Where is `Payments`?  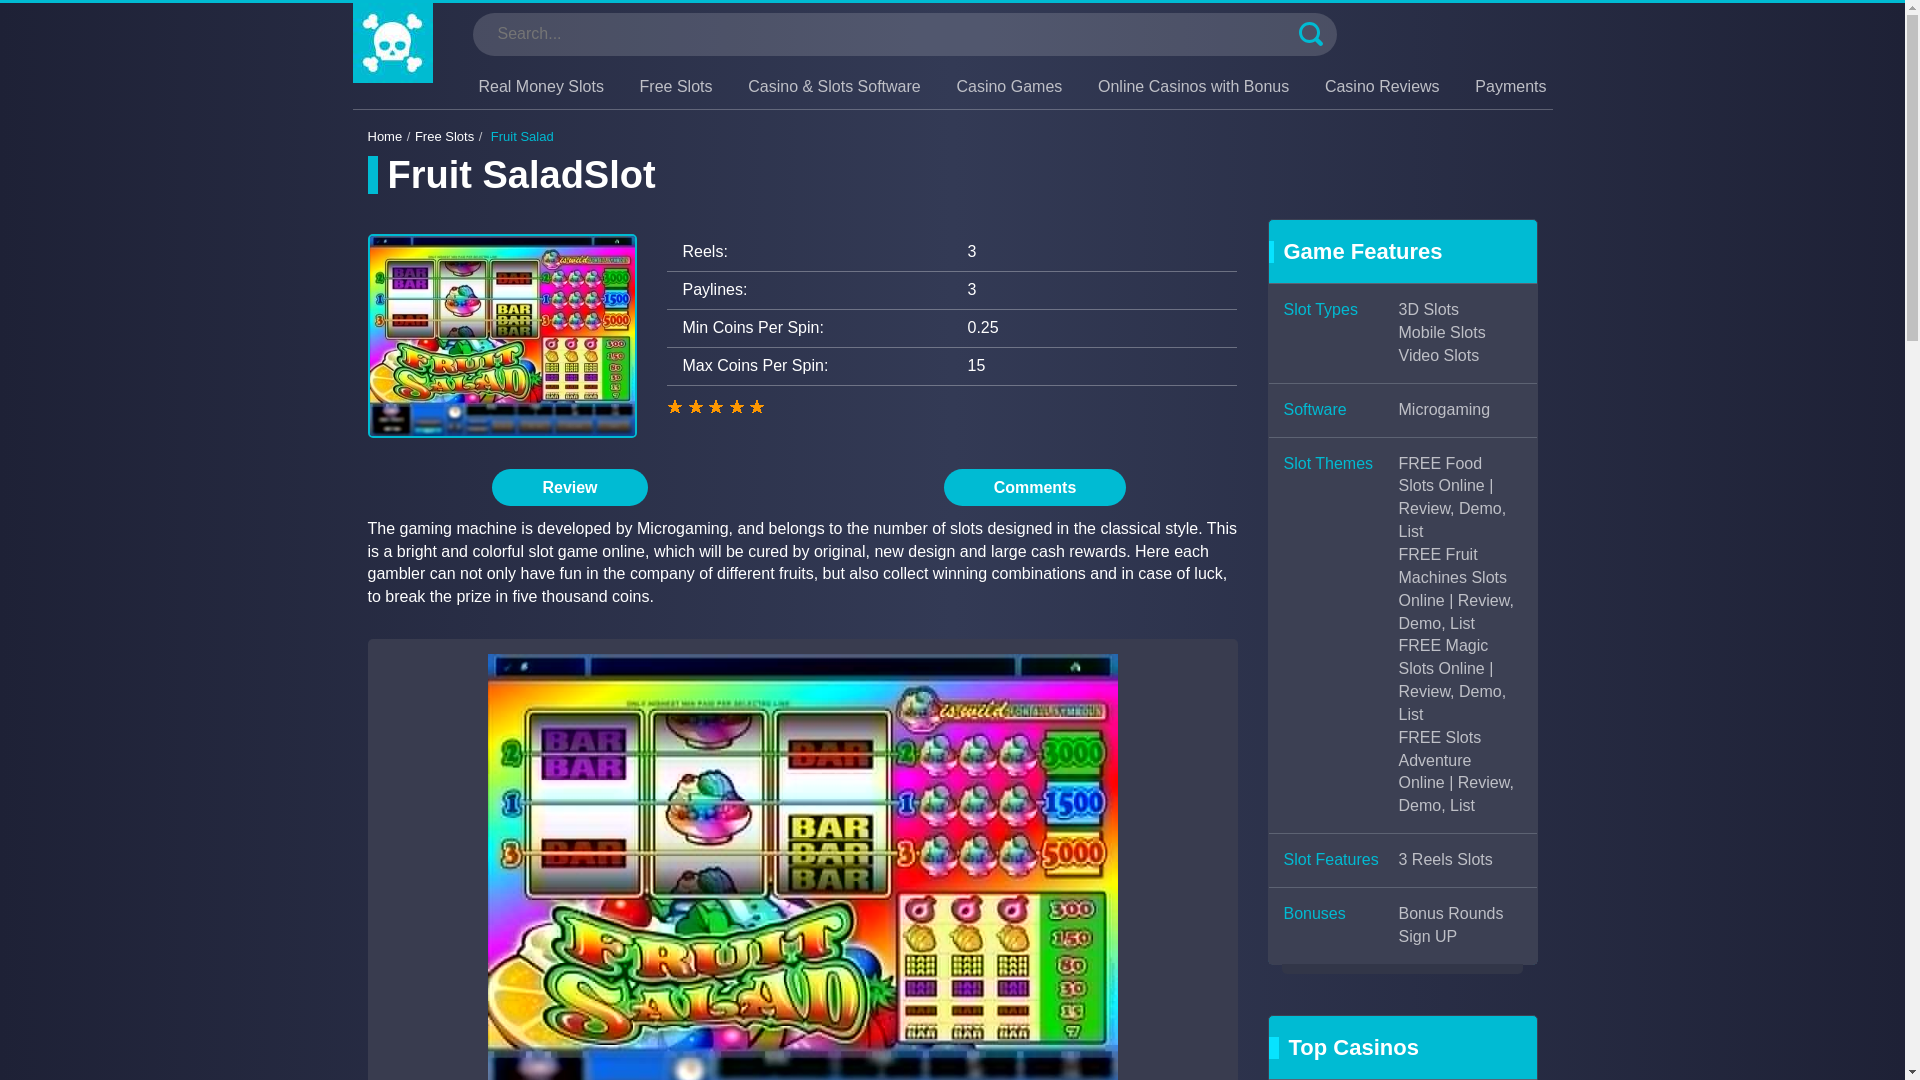 Payments is located at coordinates (1510, 86).